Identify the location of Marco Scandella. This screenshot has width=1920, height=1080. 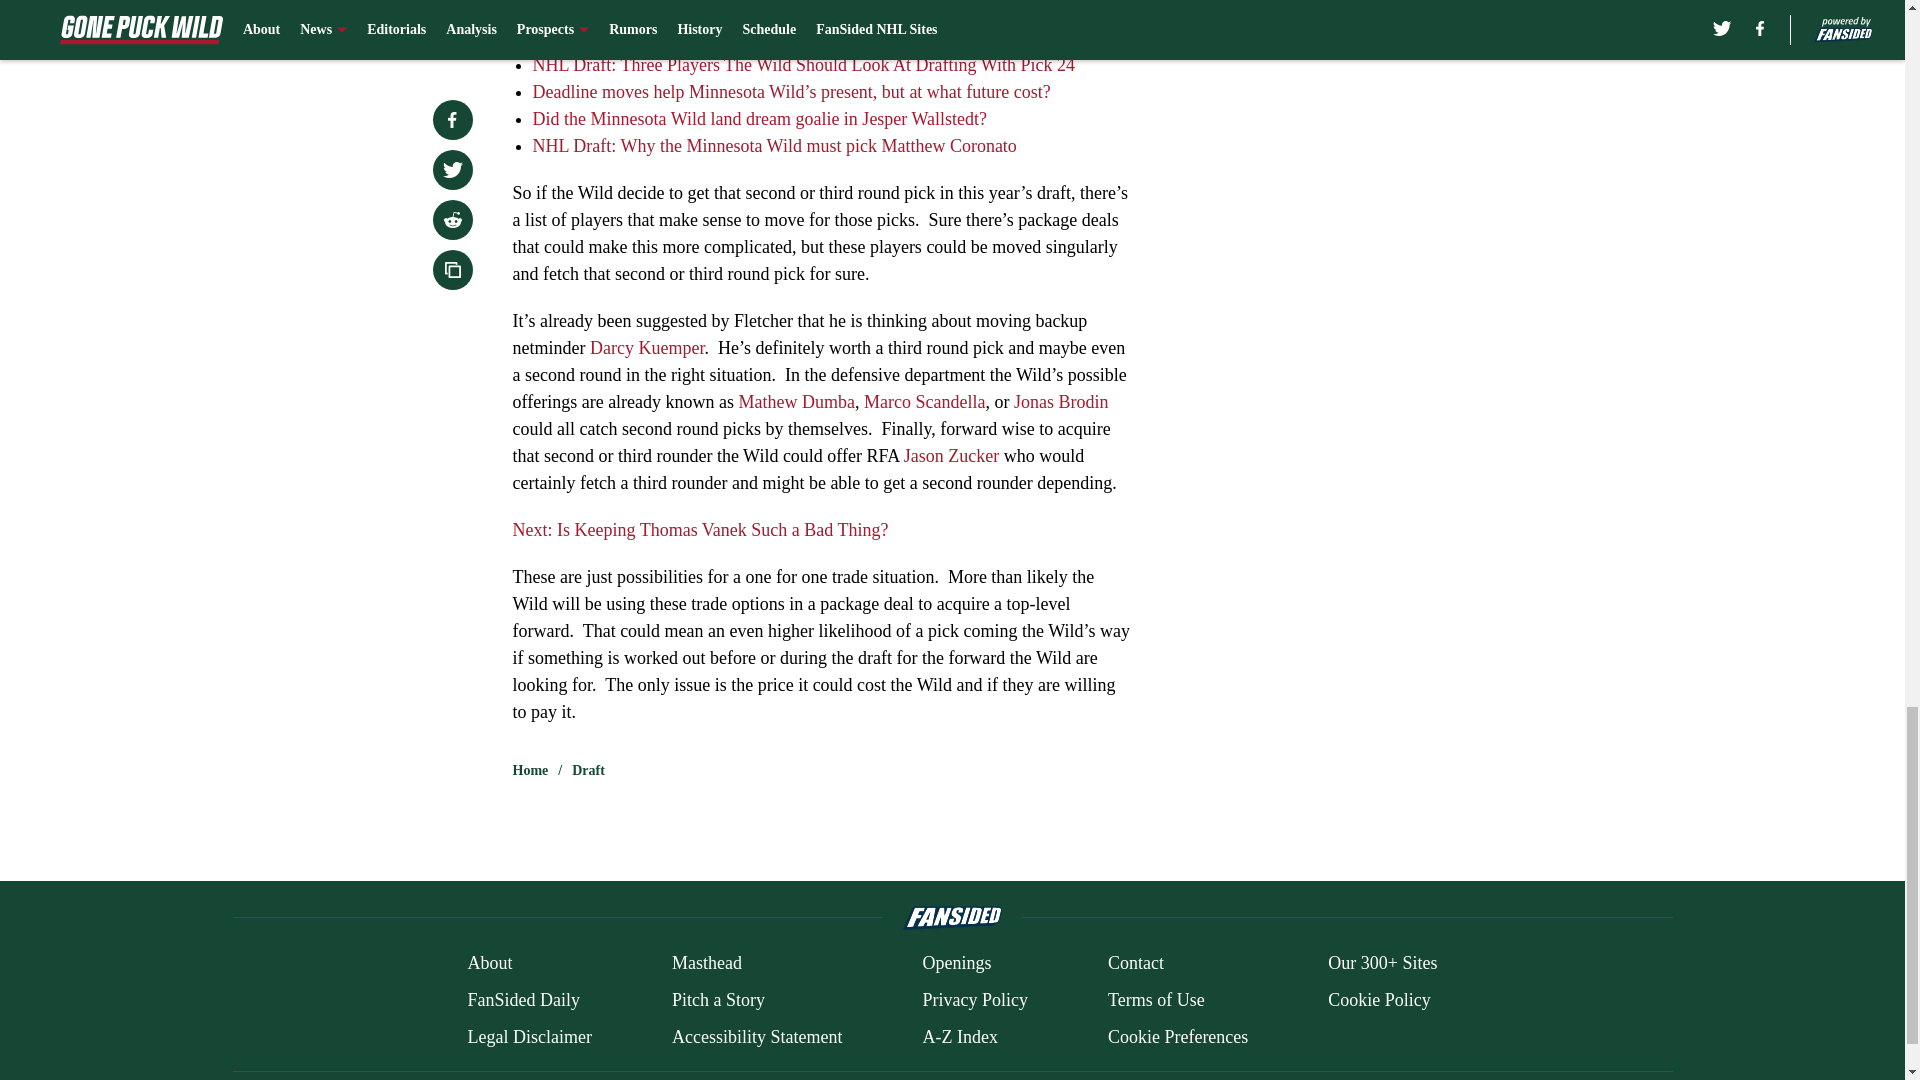
(924, 402).